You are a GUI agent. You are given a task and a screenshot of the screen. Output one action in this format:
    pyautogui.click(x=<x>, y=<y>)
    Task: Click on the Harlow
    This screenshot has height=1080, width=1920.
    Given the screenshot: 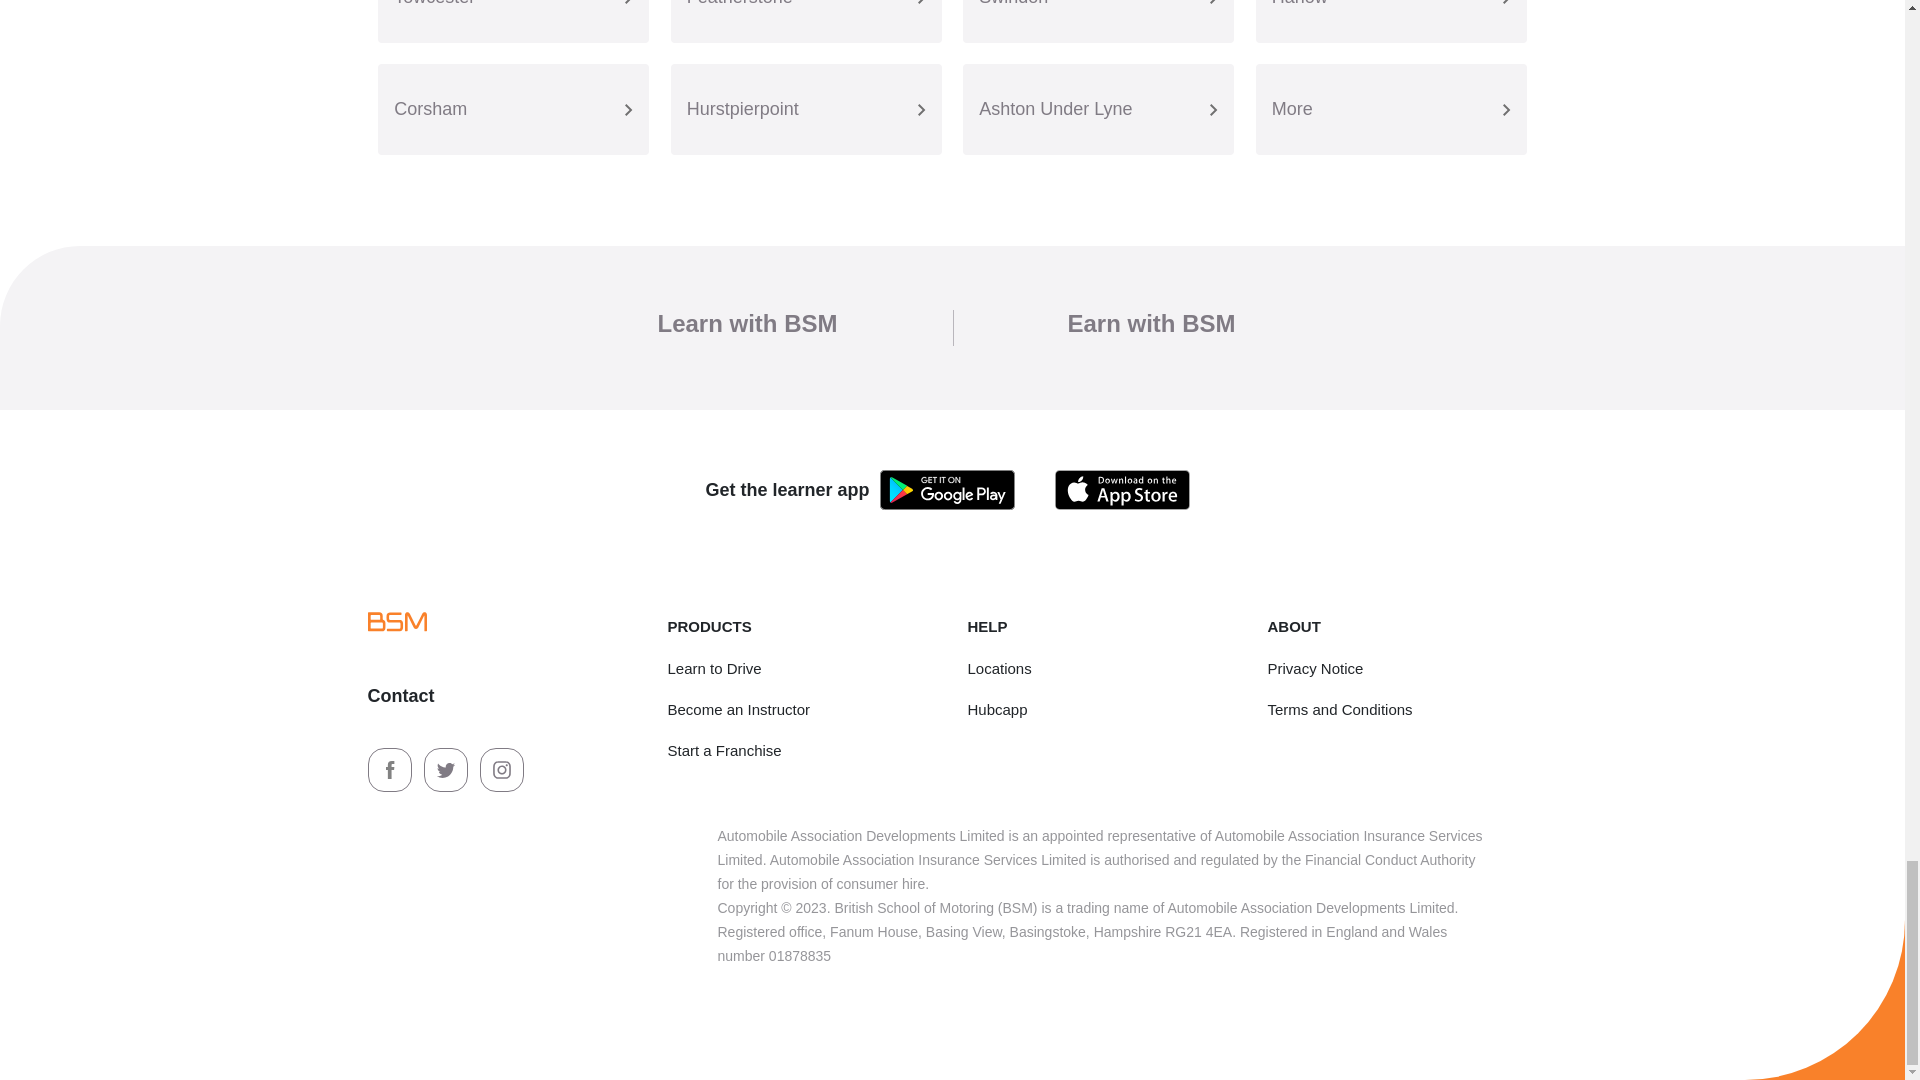 What is the action you would take?
    pyautogui.click(x=1390, y=22)
    